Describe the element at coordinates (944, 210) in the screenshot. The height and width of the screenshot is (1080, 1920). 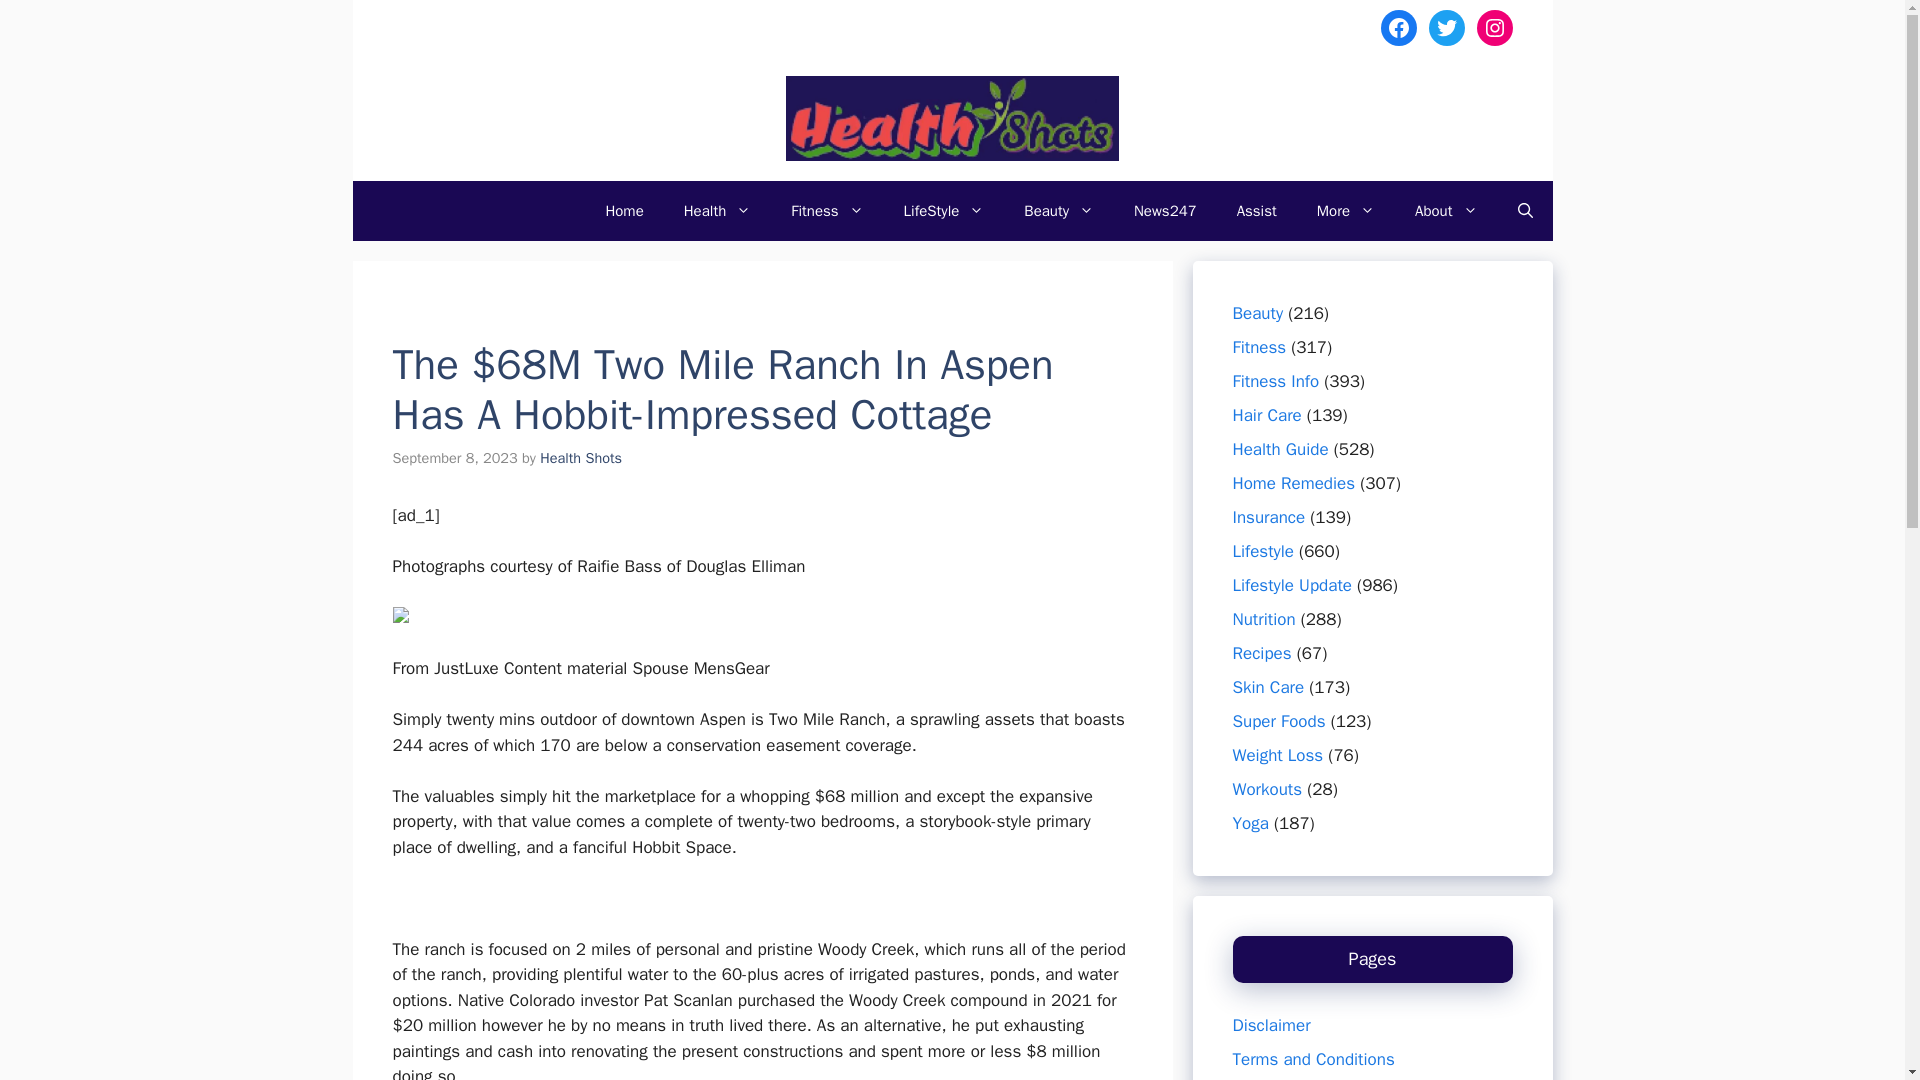
I see `LifeStyle` at that location.